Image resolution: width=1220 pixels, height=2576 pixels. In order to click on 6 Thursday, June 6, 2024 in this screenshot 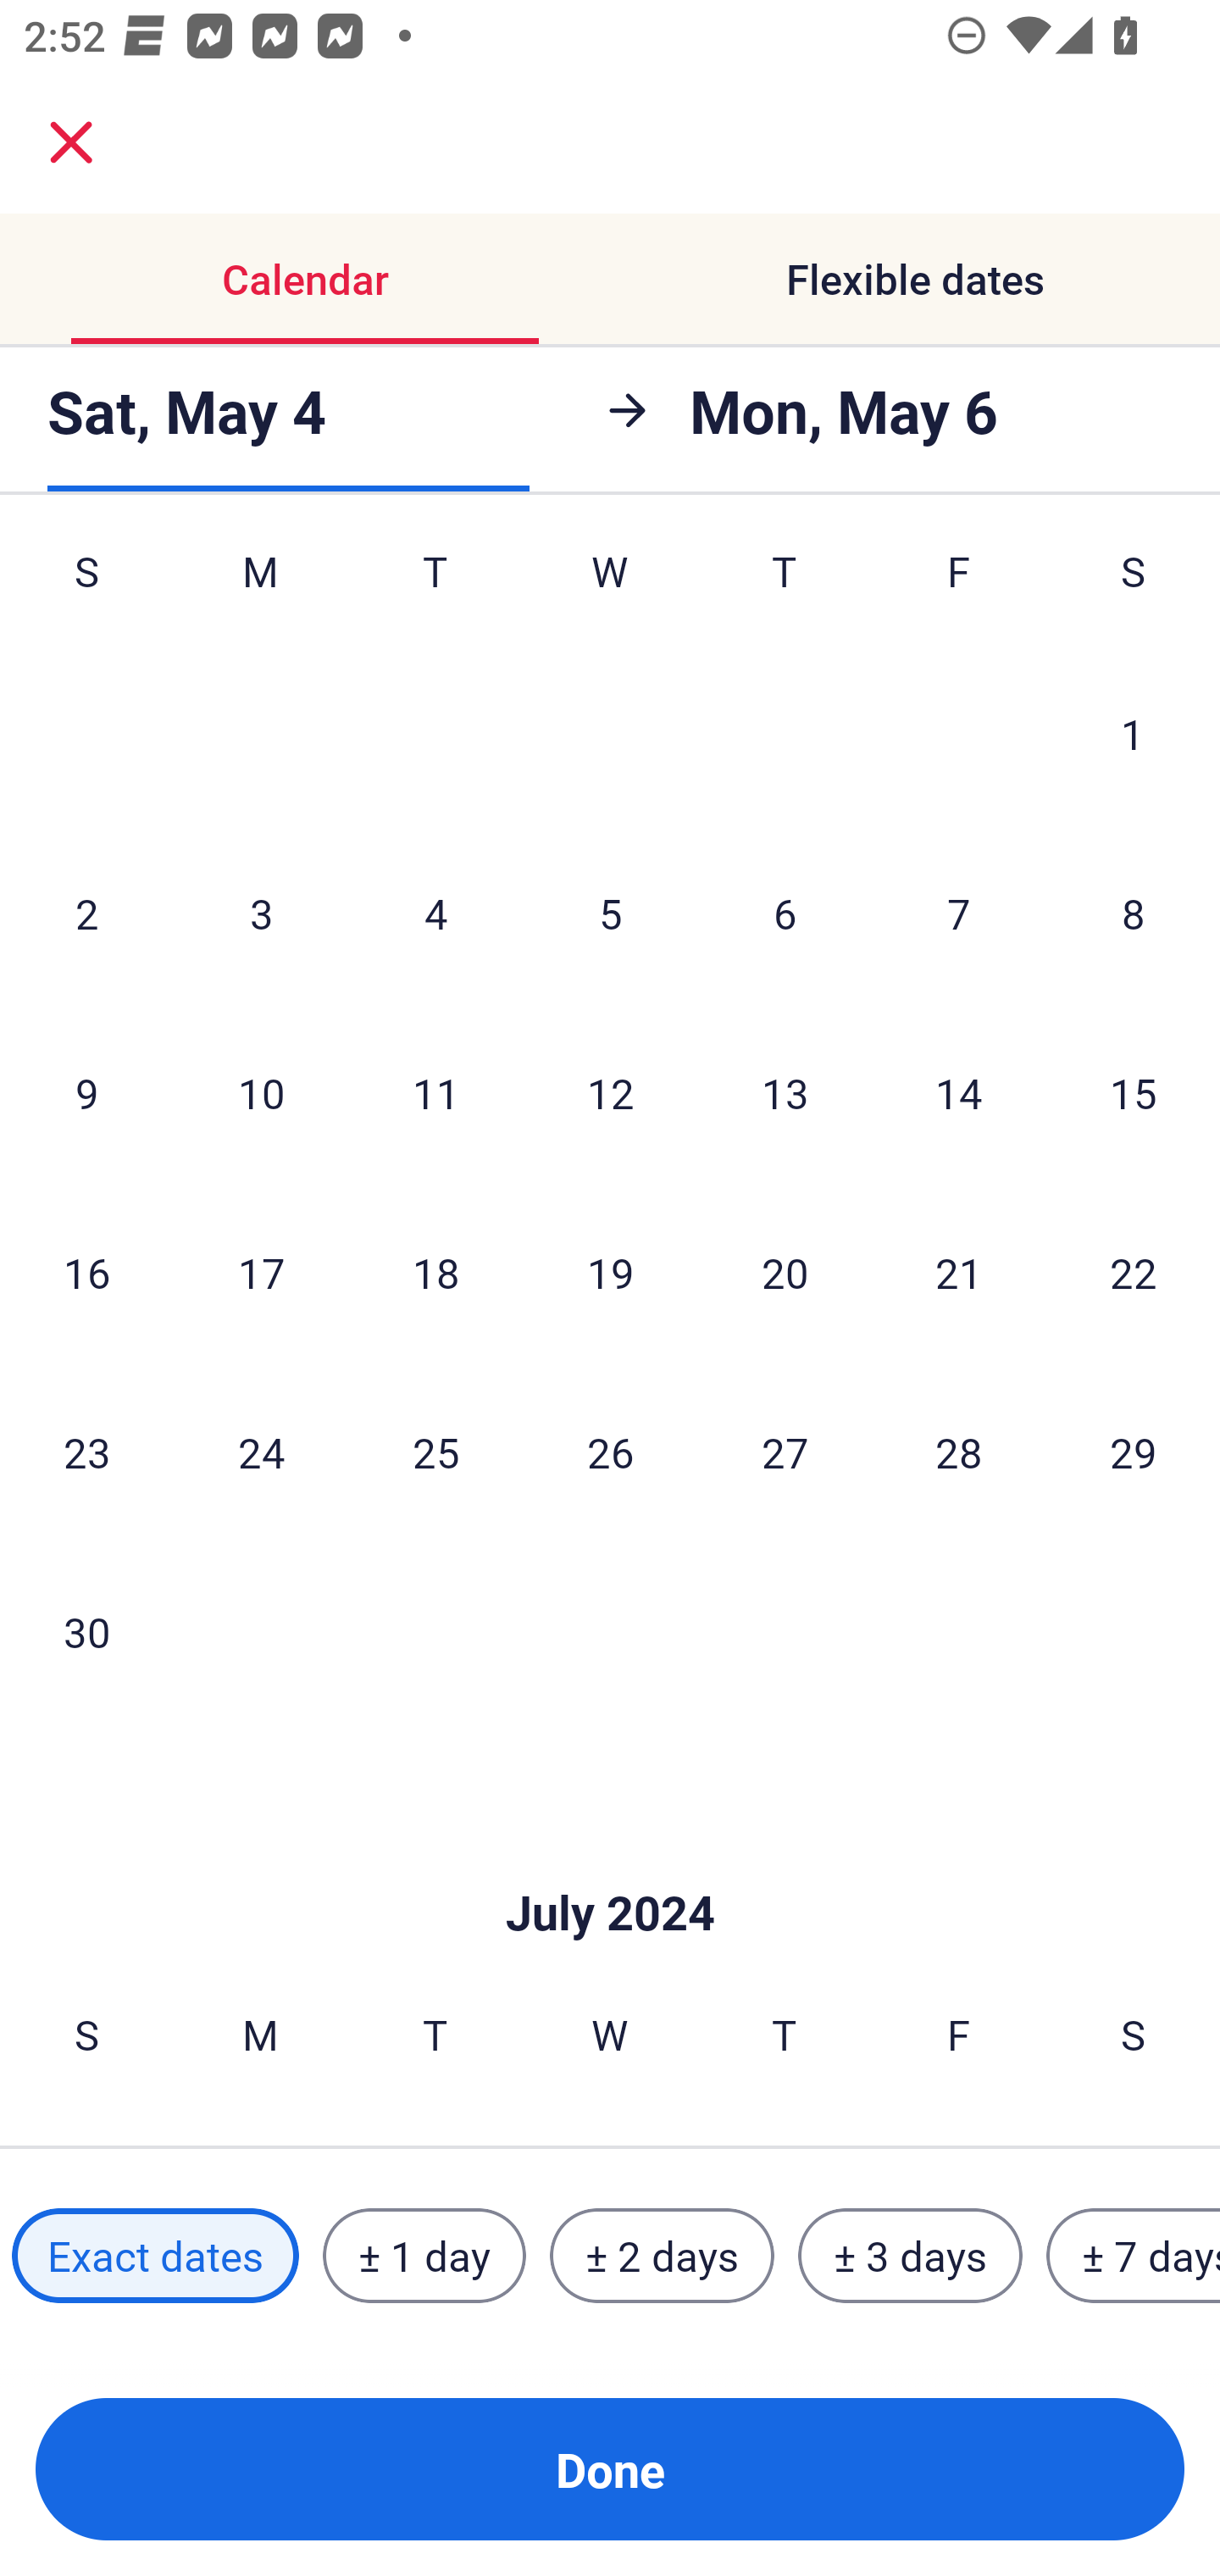, I will do `click(785, 913)`.